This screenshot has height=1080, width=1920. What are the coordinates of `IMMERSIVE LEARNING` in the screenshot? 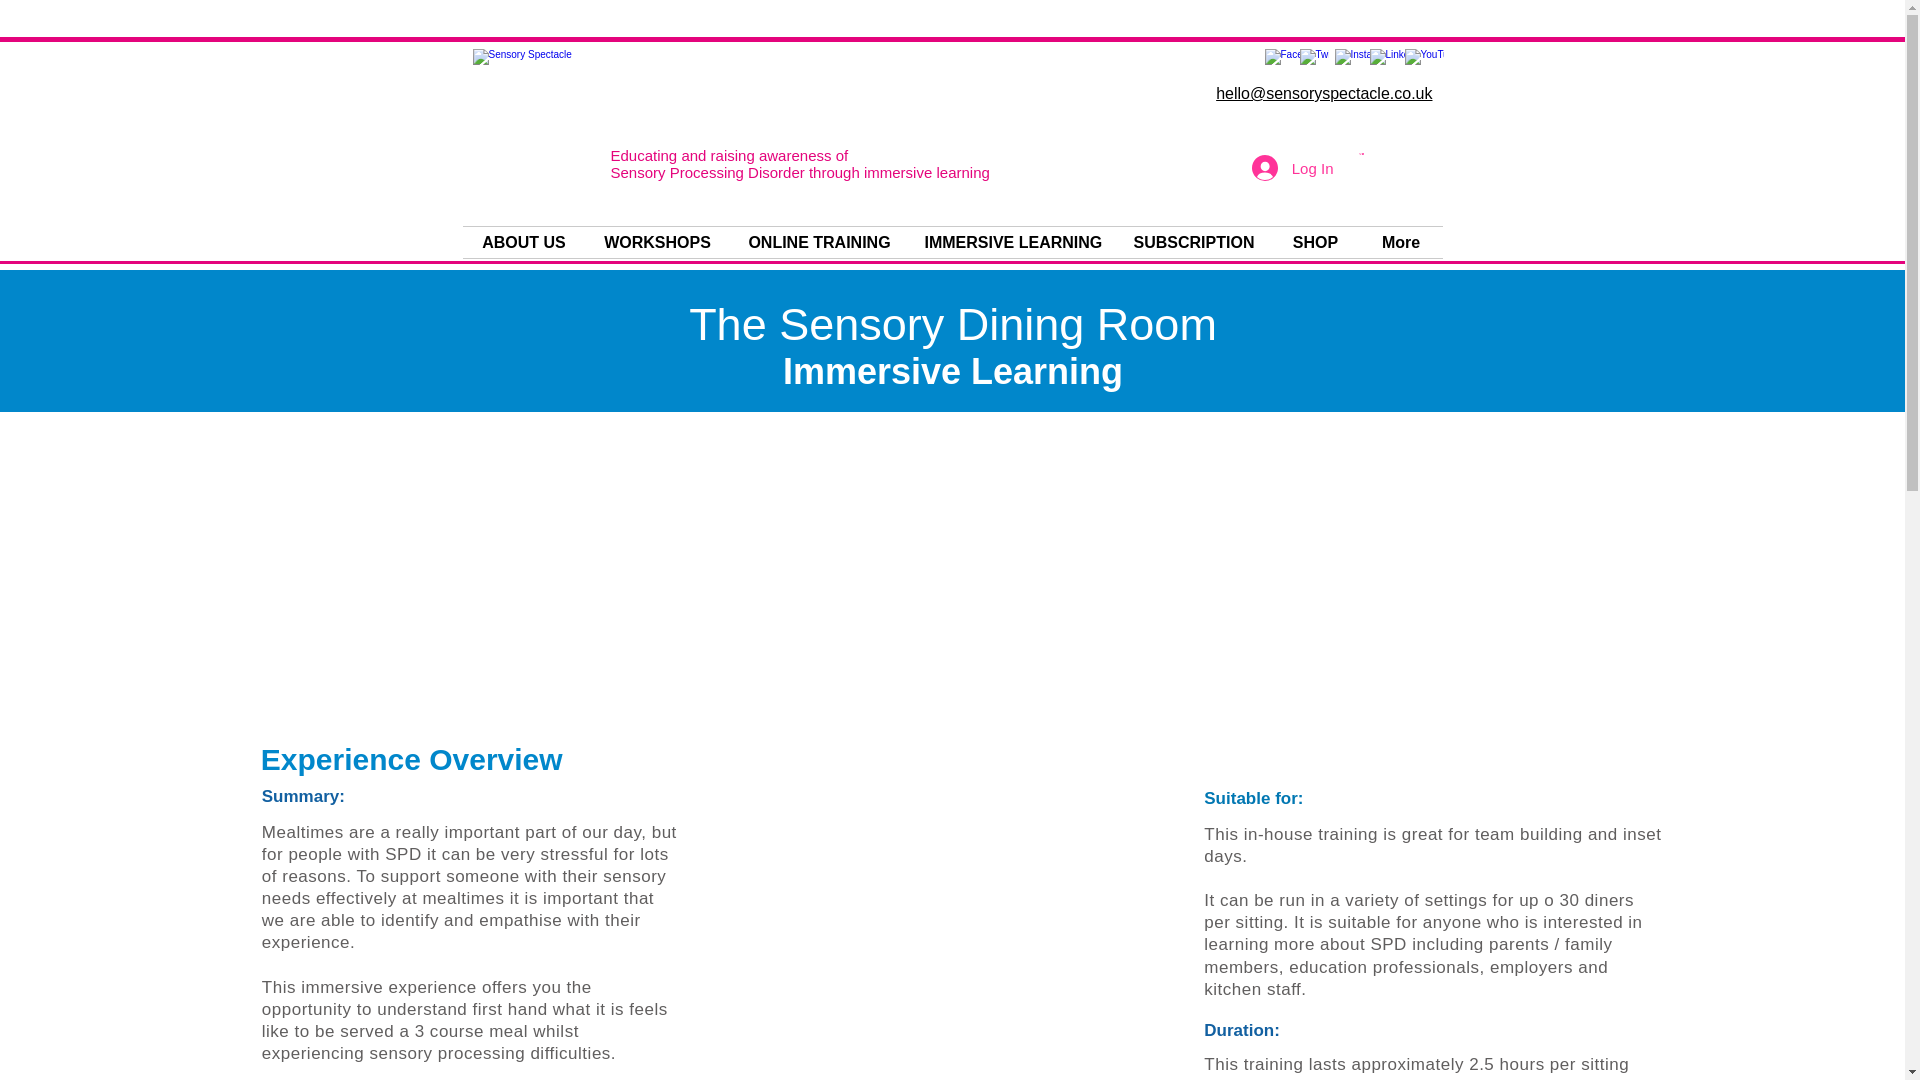 It's located at (1014, 242).